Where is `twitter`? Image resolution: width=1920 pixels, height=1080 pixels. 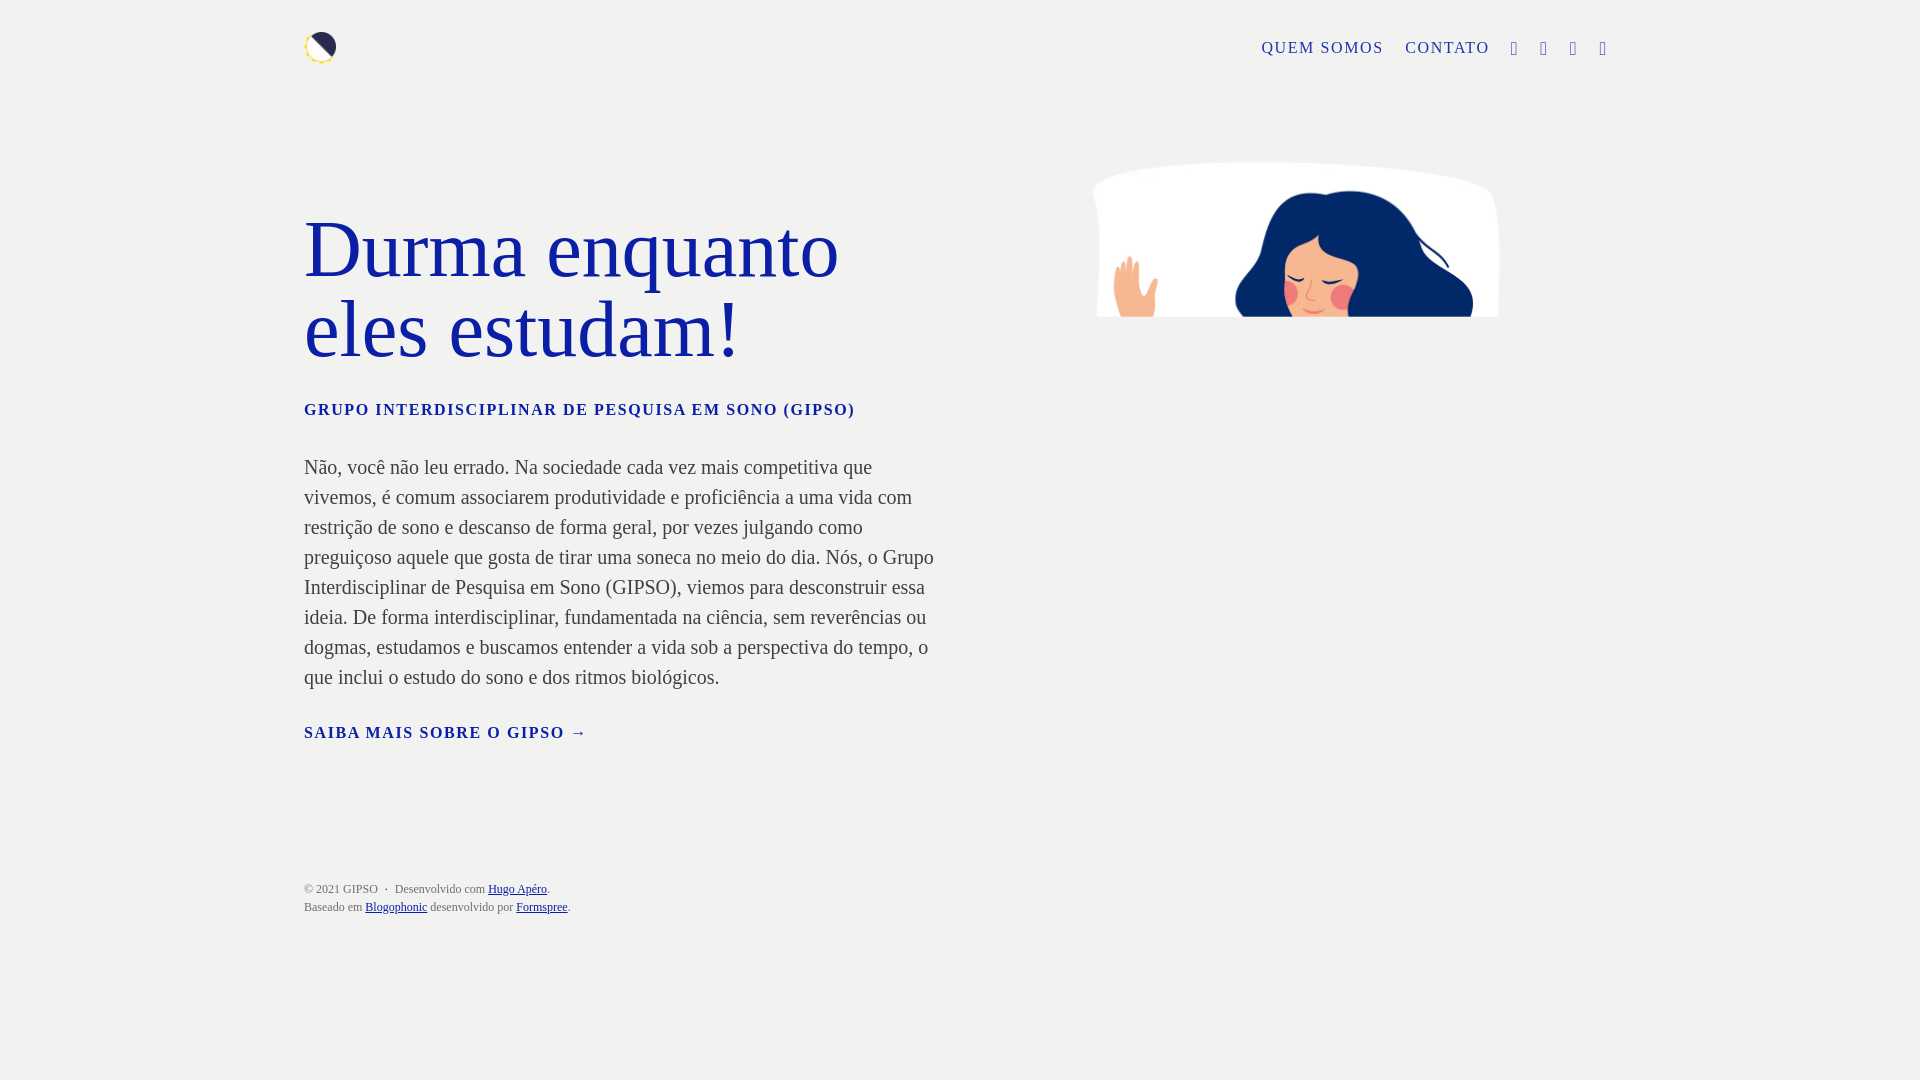
twitter is located at coordinates (1511, 50).